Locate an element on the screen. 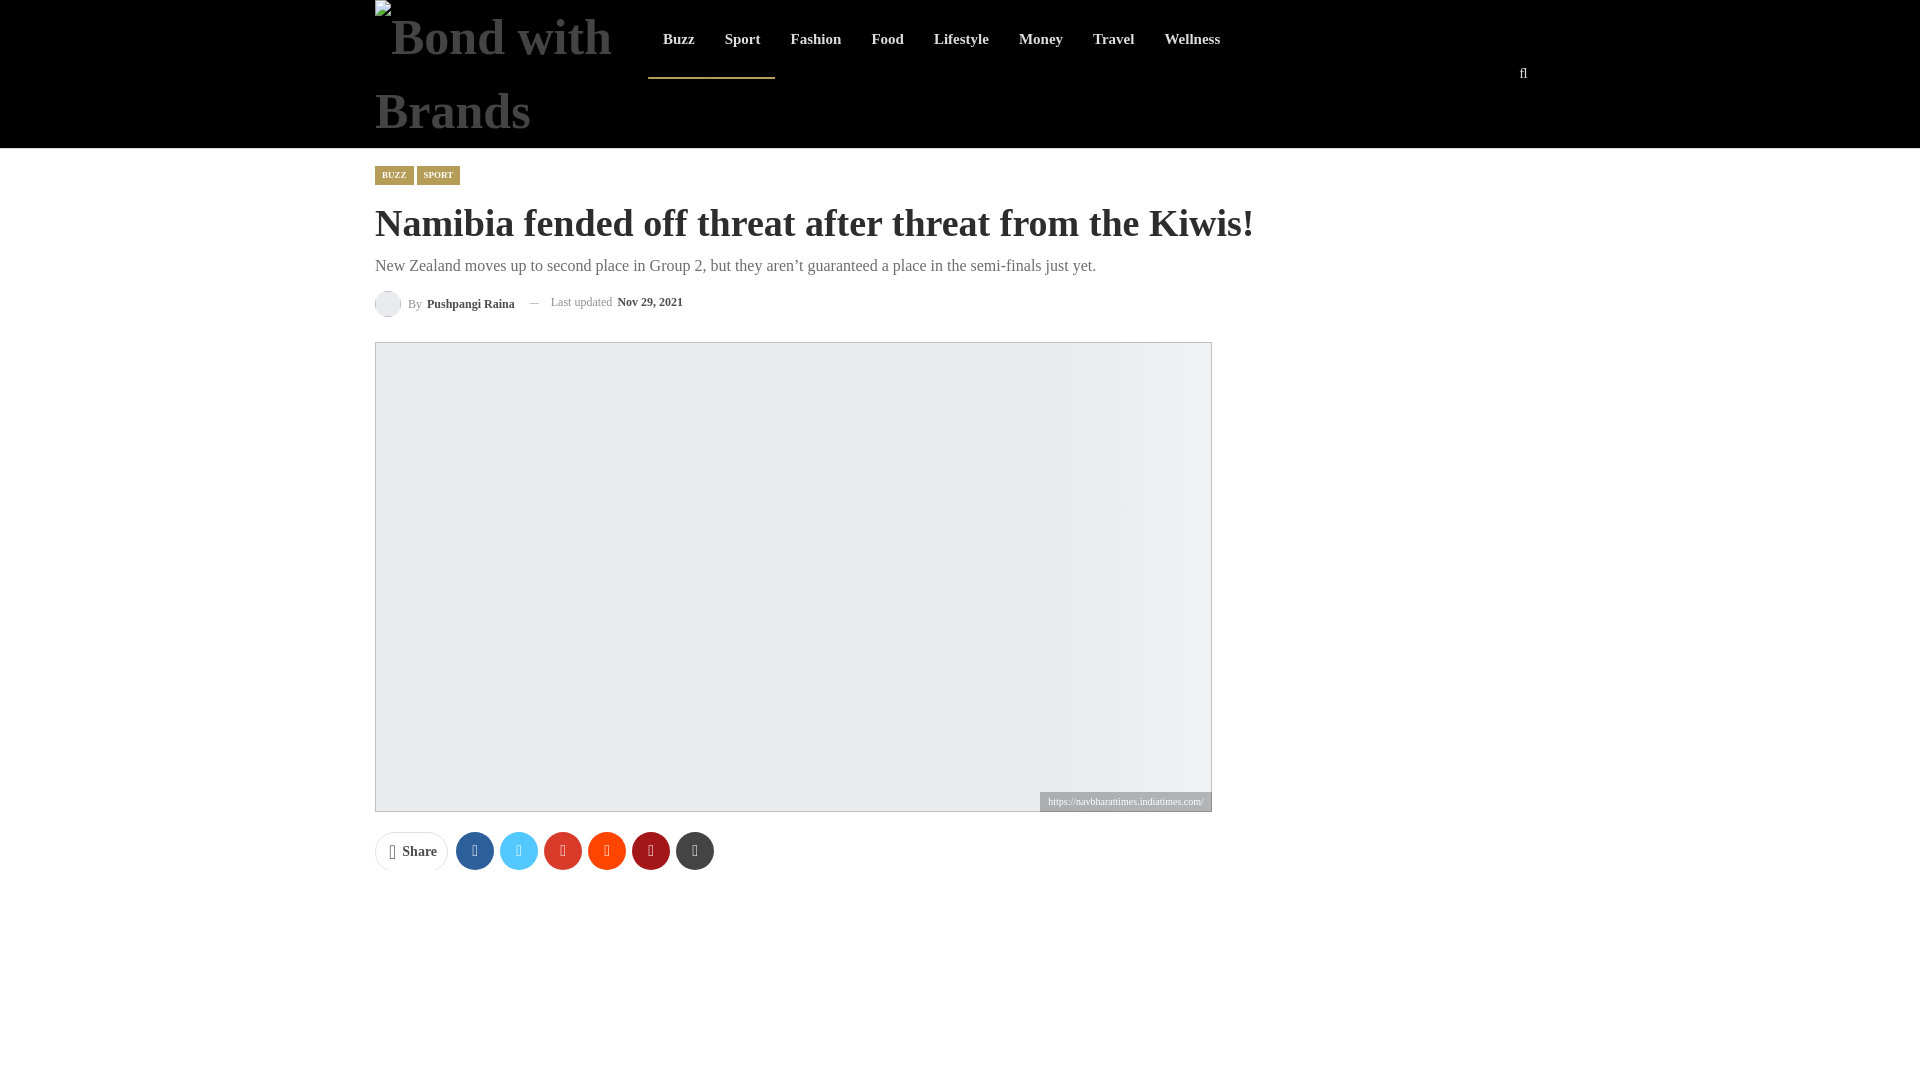  Lifestyle is located at coordinates (962, 38).